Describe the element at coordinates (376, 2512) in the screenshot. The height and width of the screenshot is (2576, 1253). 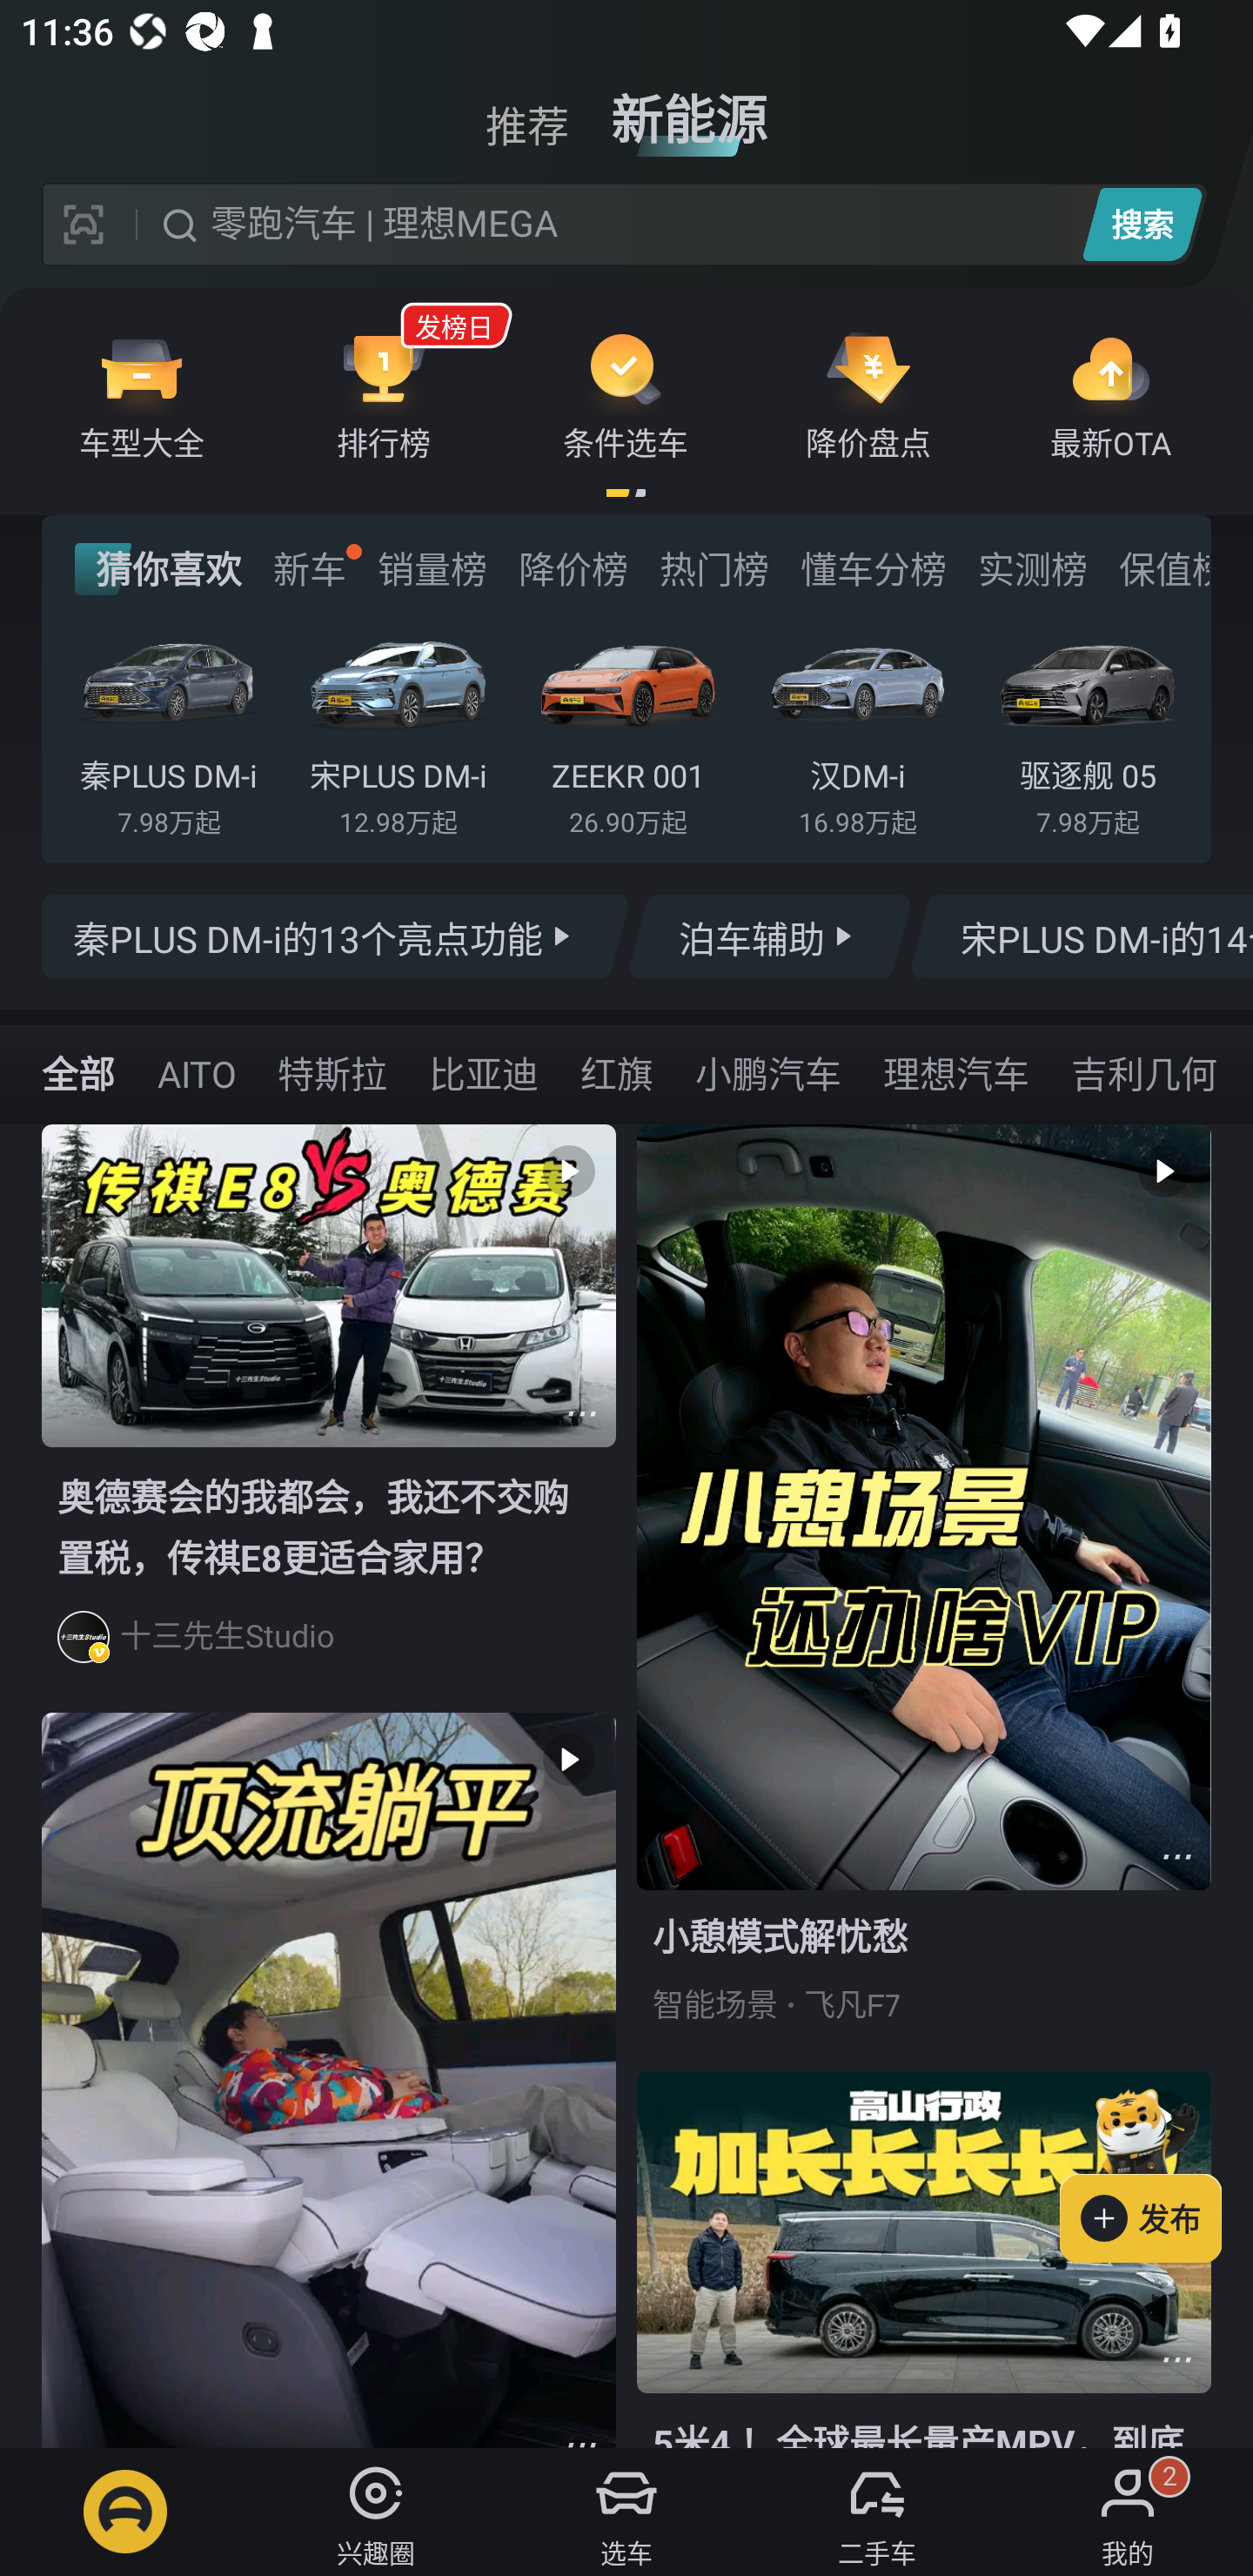
I see ` 兴趣圈` at that location.